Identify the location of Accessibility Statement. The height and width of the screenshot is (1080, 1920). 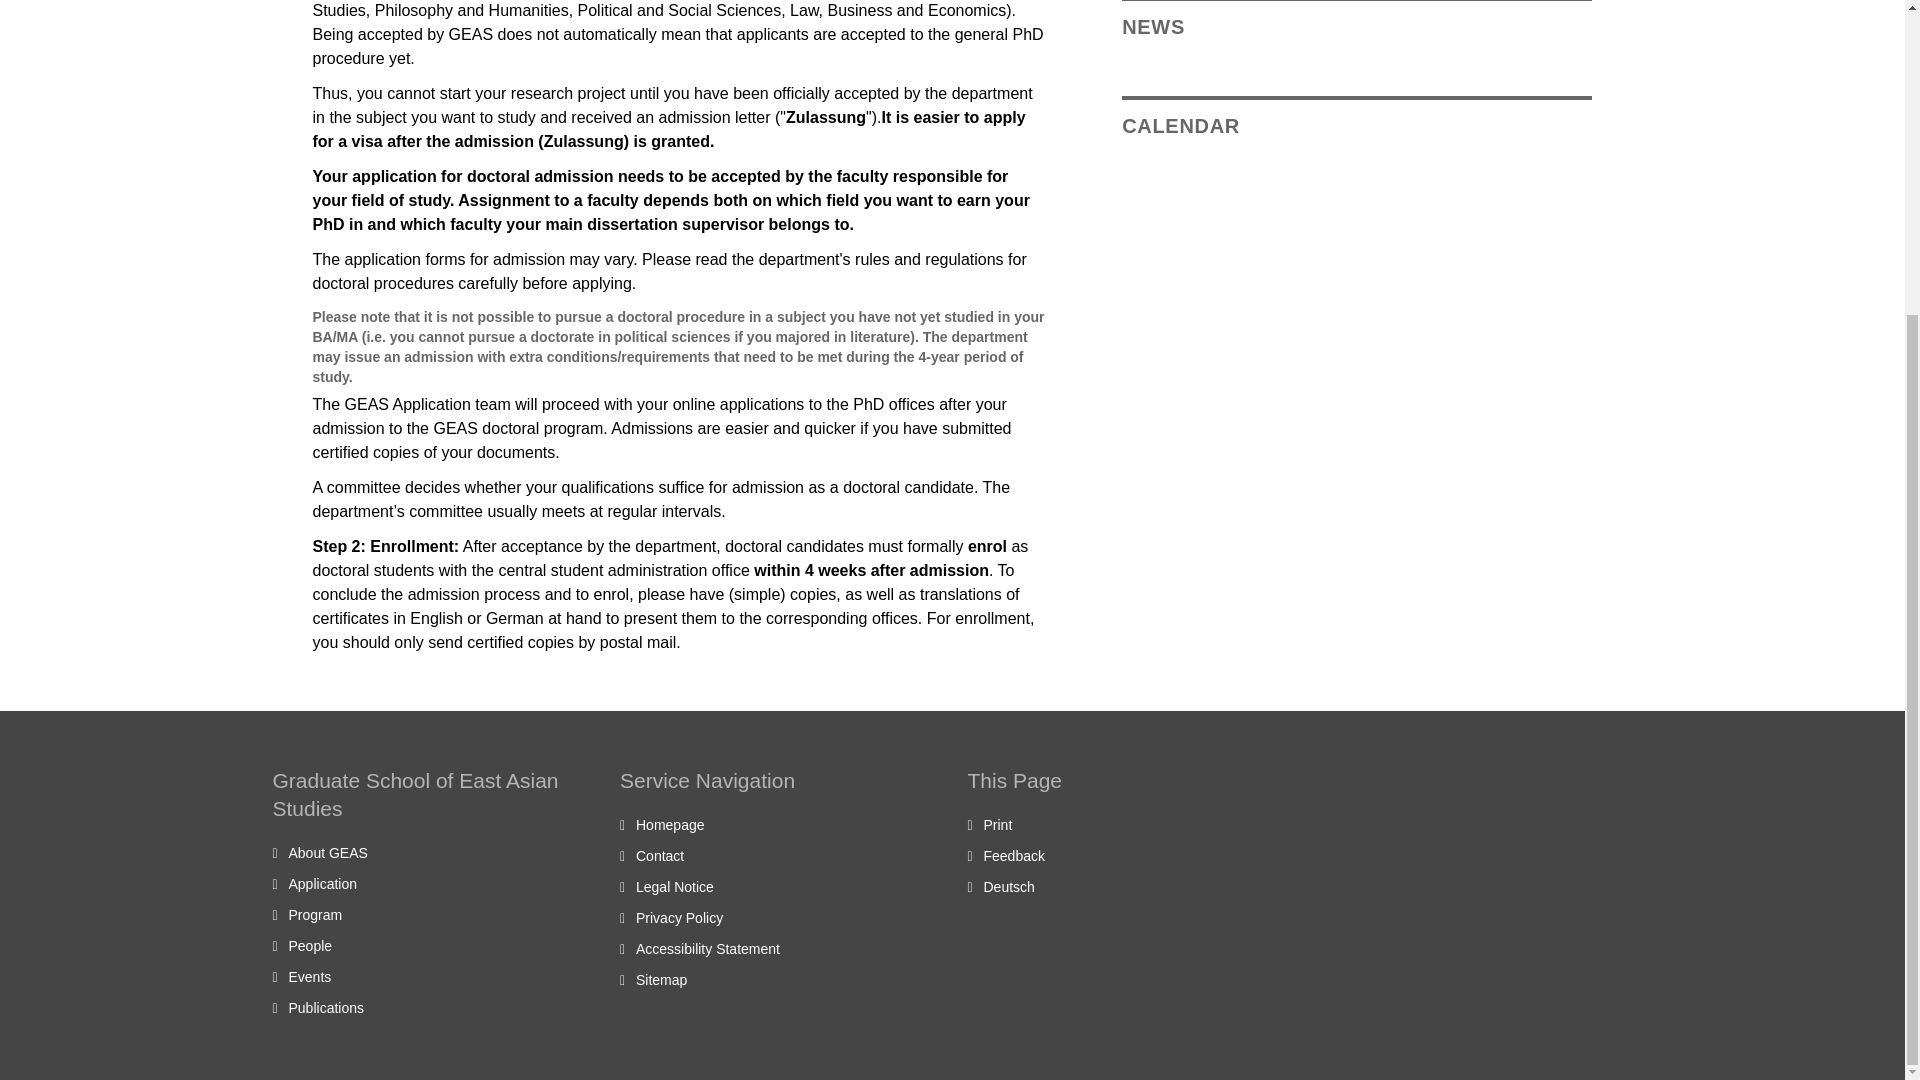
(707, 948).